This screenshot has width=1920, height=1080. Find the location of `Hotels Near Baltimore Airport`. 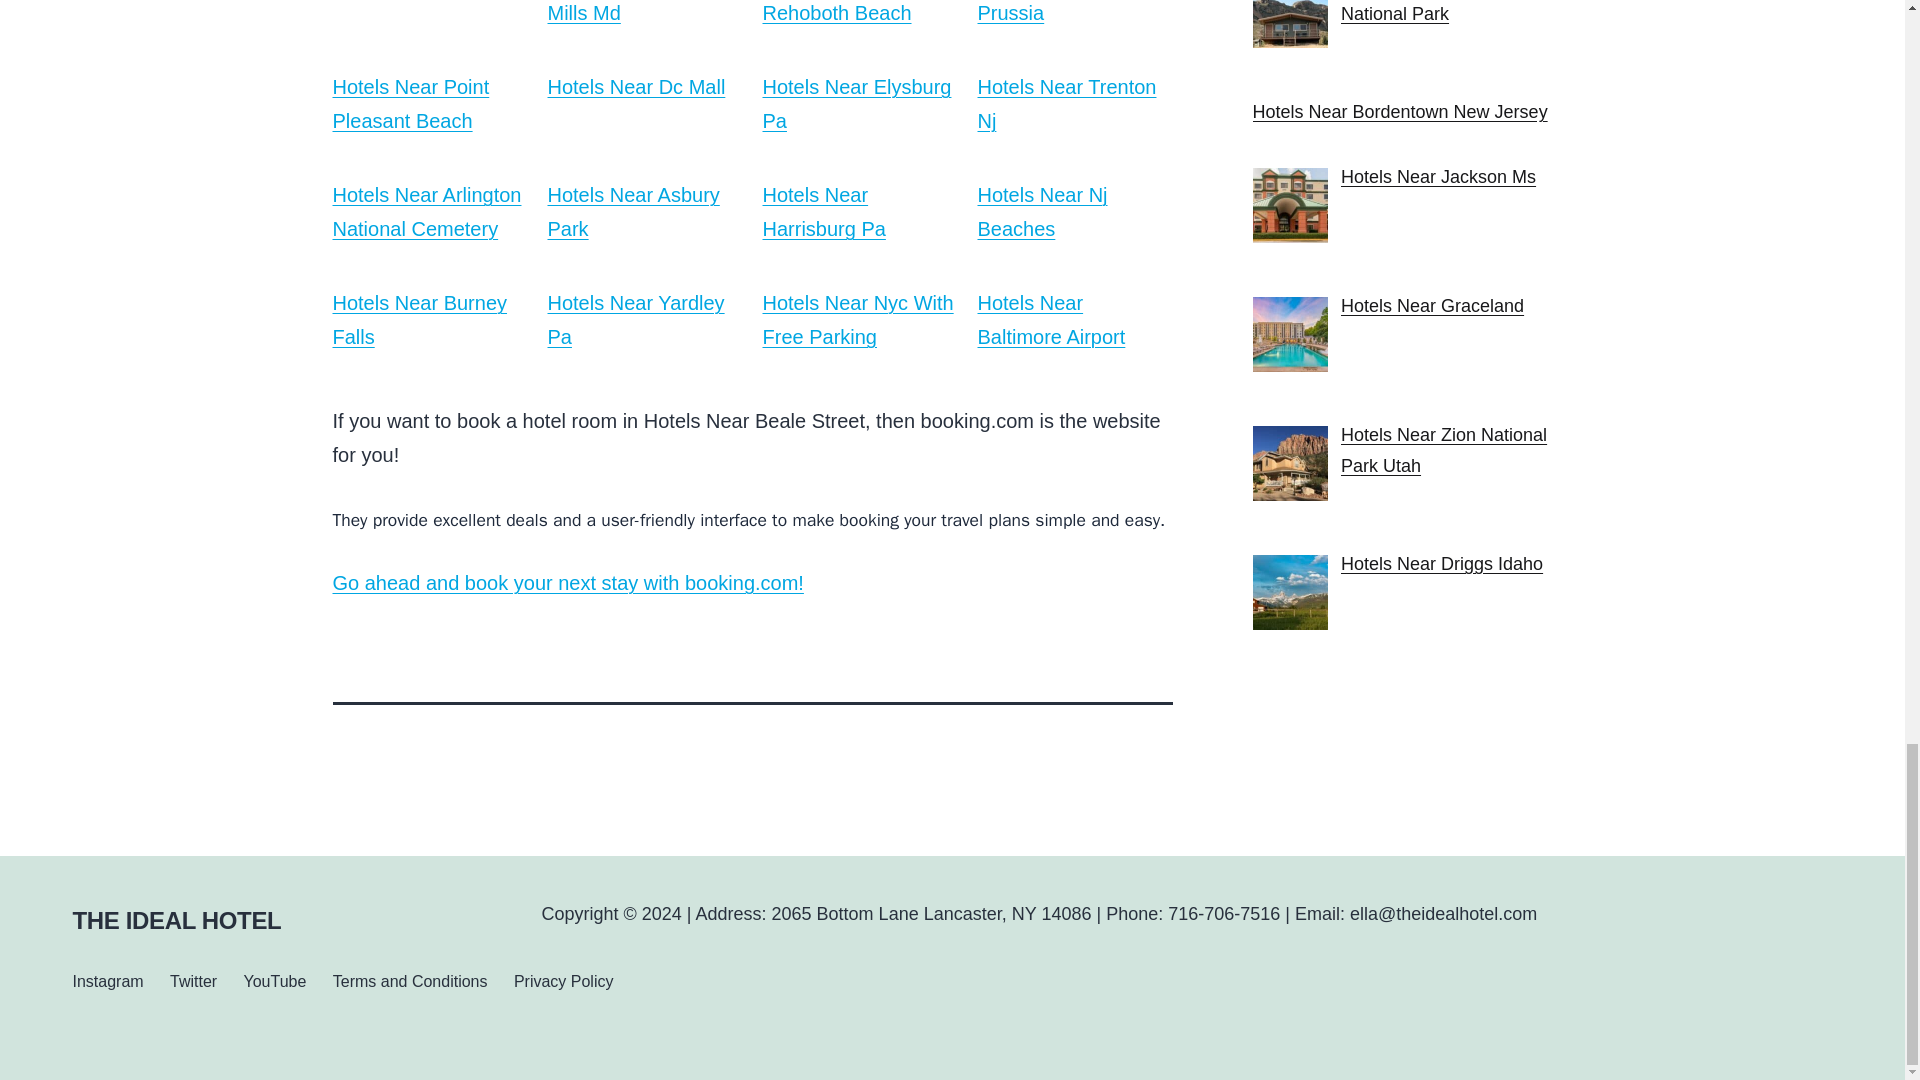

Hotels Near Baltimore Airport is located at coordinates (1051, 319).